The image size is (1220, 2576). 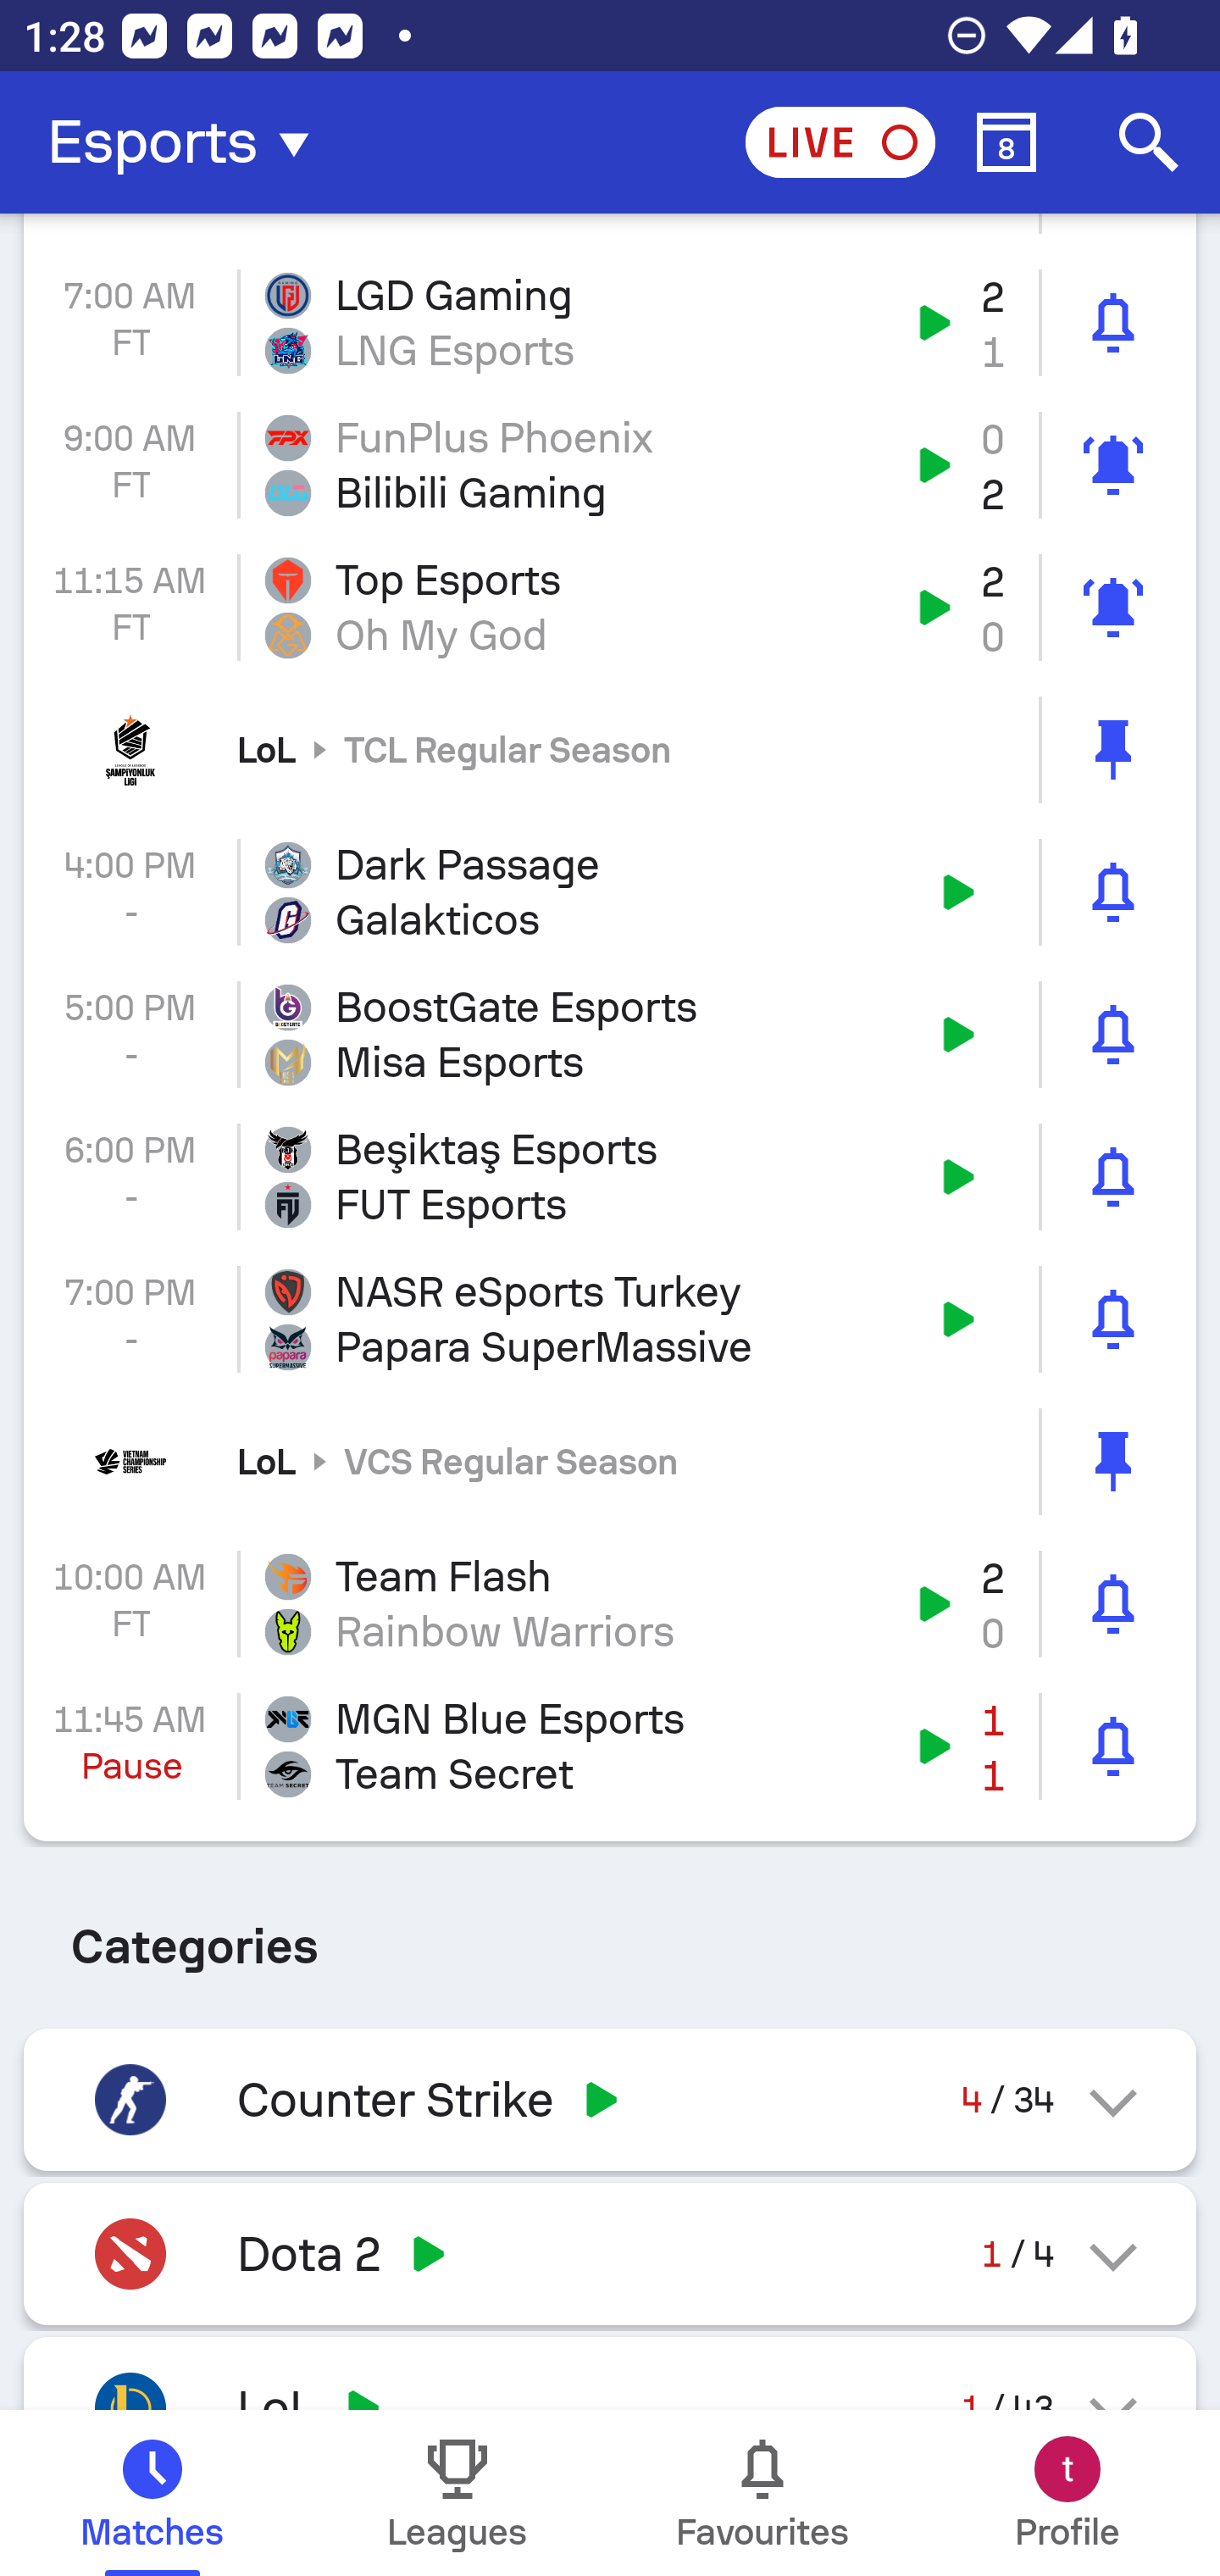 I want to click on 9:00 AM FT FunPlus Phoenix Bilibili Gaming 0 2, so click(x=610, y=464).